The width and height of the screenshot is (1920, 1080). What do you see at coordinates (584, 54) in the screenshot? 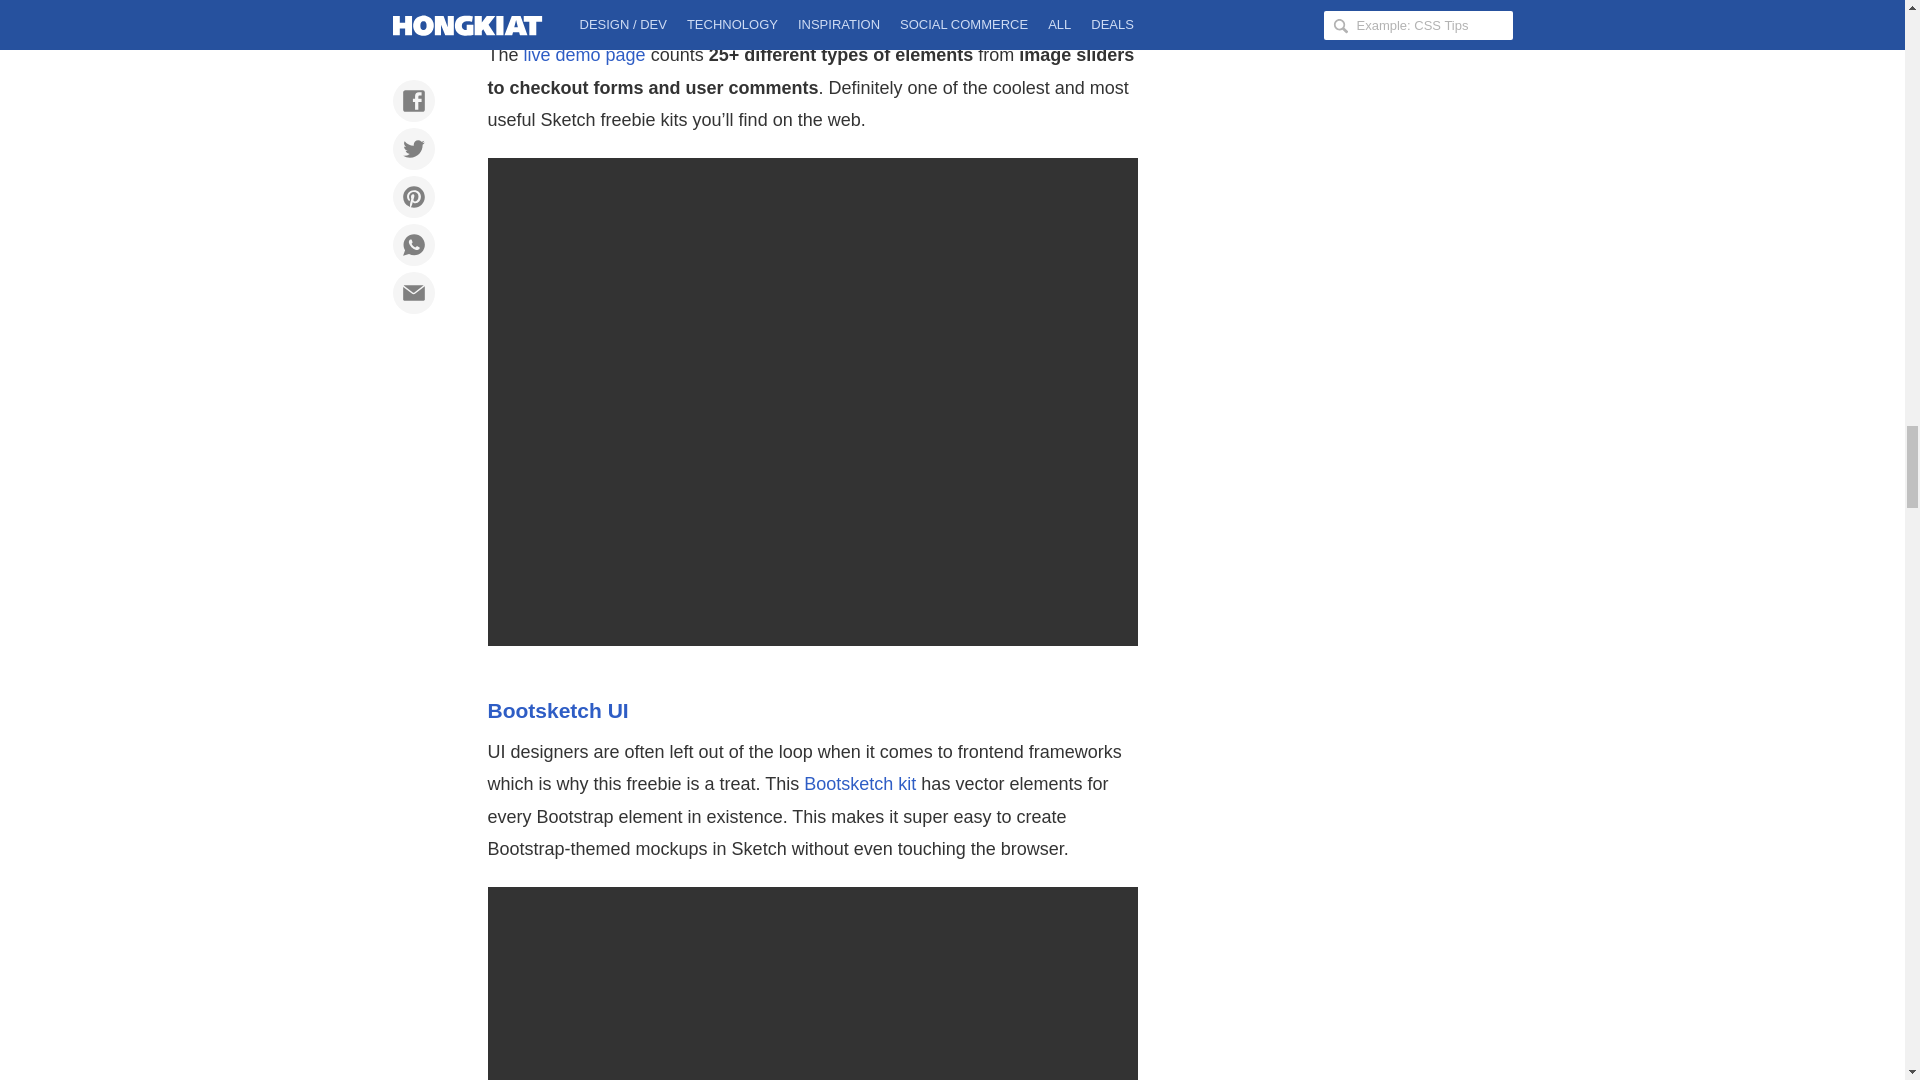
I see `live demo page` at bounding box center [584, 54].